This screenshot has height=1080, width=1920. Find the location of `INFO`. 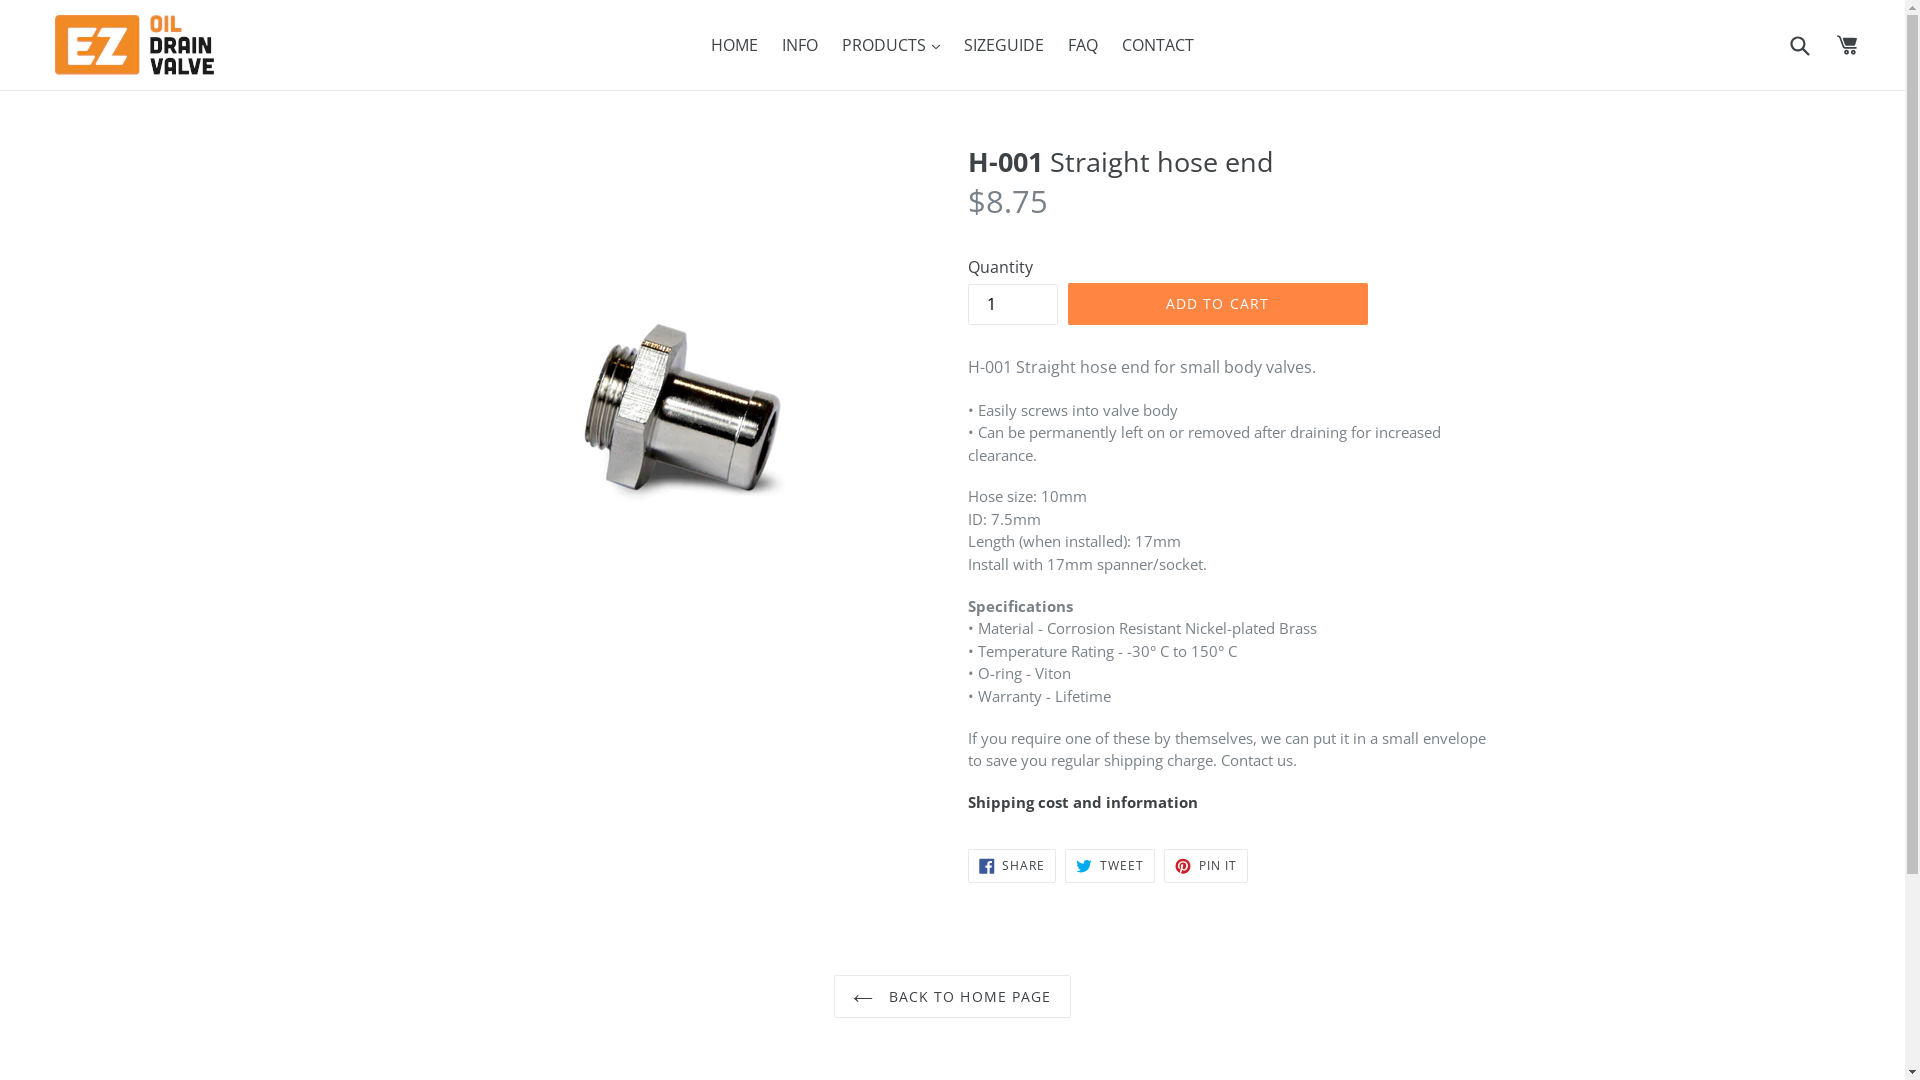

INFO is located at coordinates (800, 45).